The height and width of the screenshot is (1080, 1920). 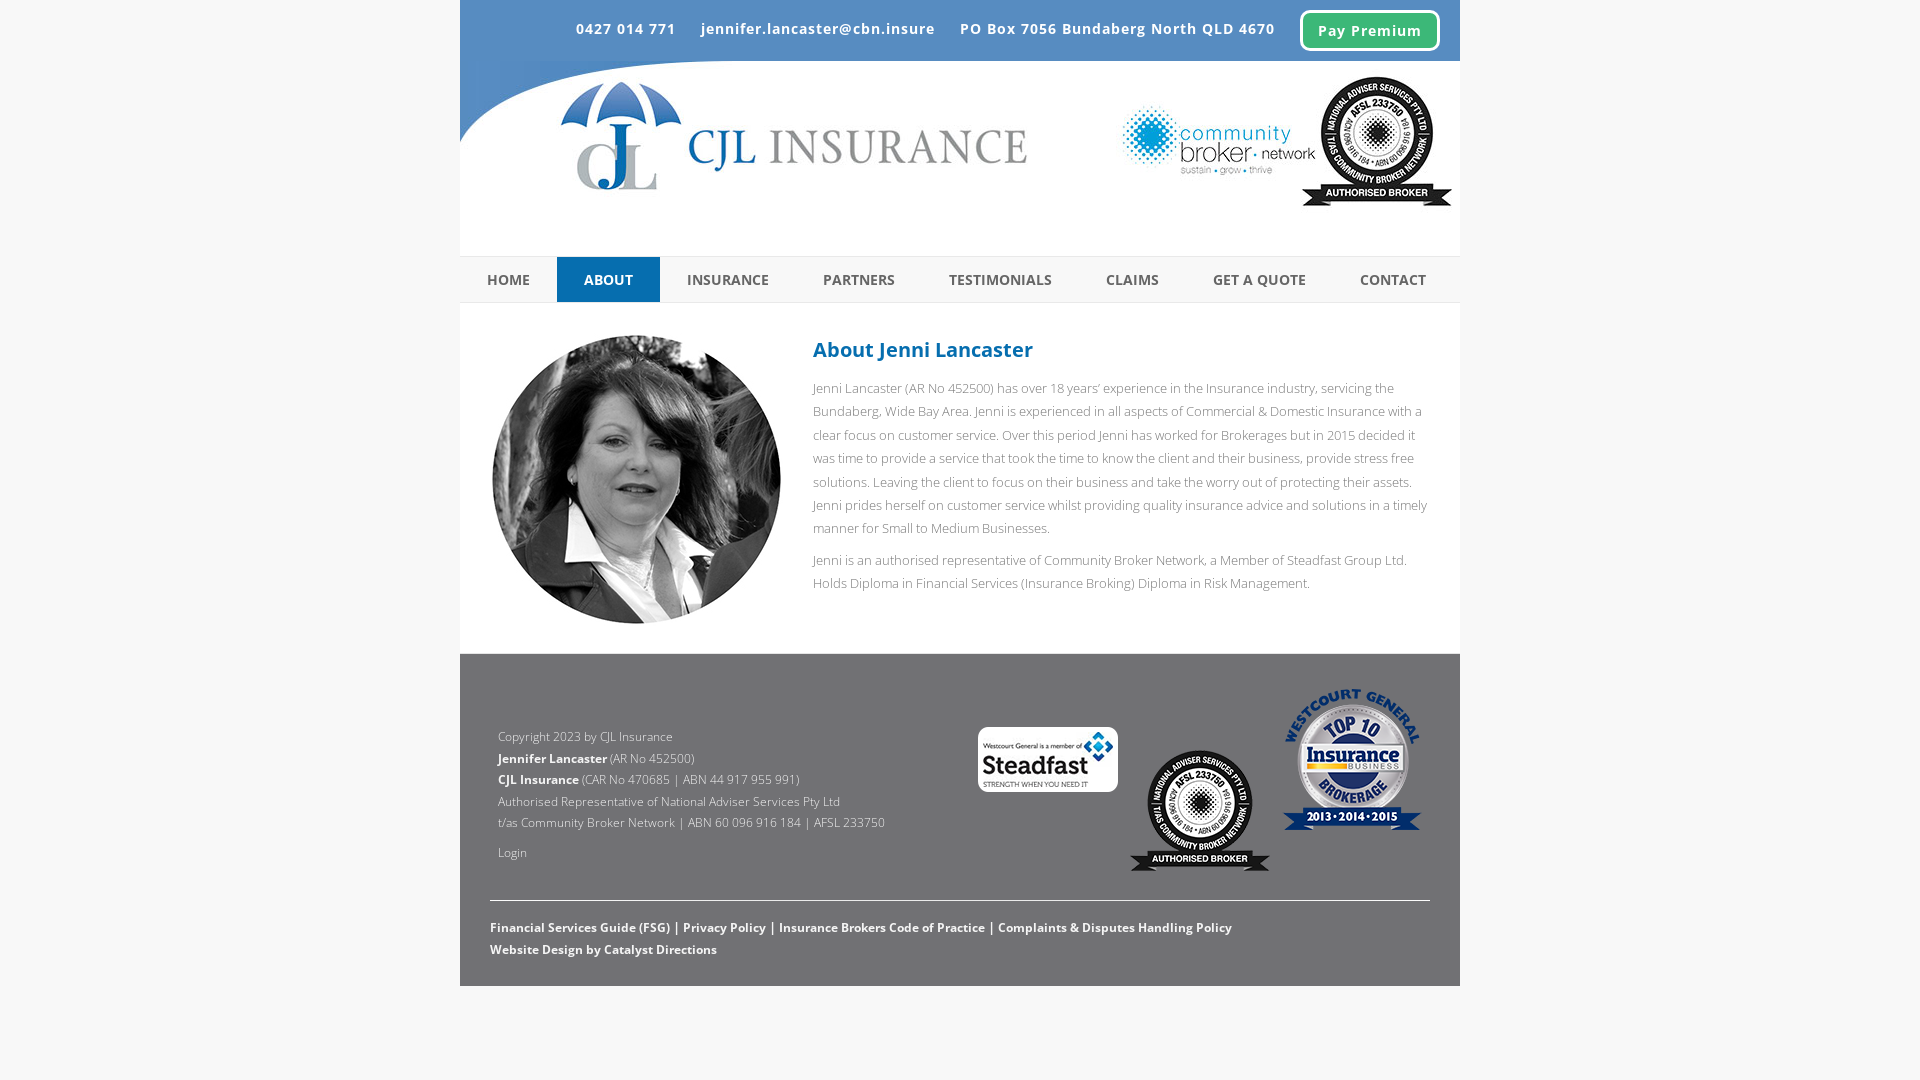 I want to click on Website Design by Catalyst Directions, so click(x=960, y=950).